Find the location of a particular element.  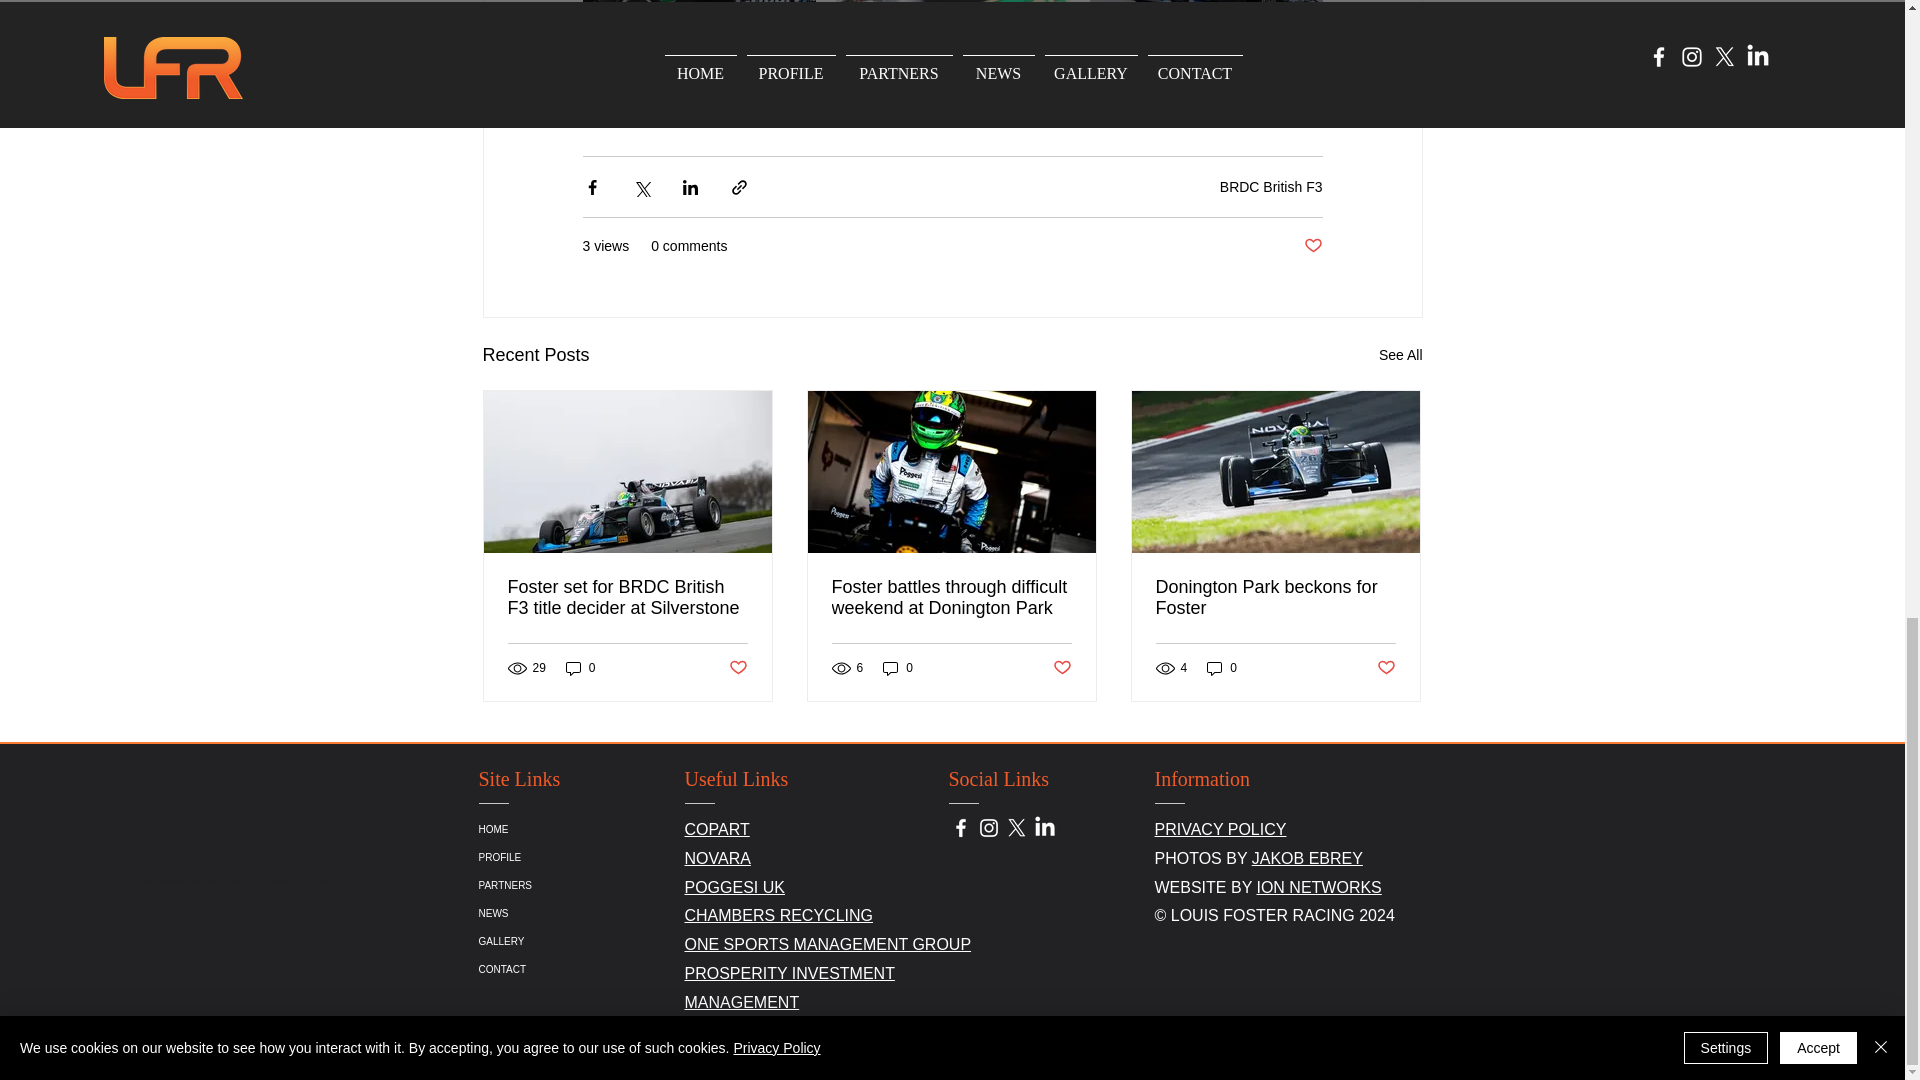

PARTNERS is located at coordinates (590, 885).